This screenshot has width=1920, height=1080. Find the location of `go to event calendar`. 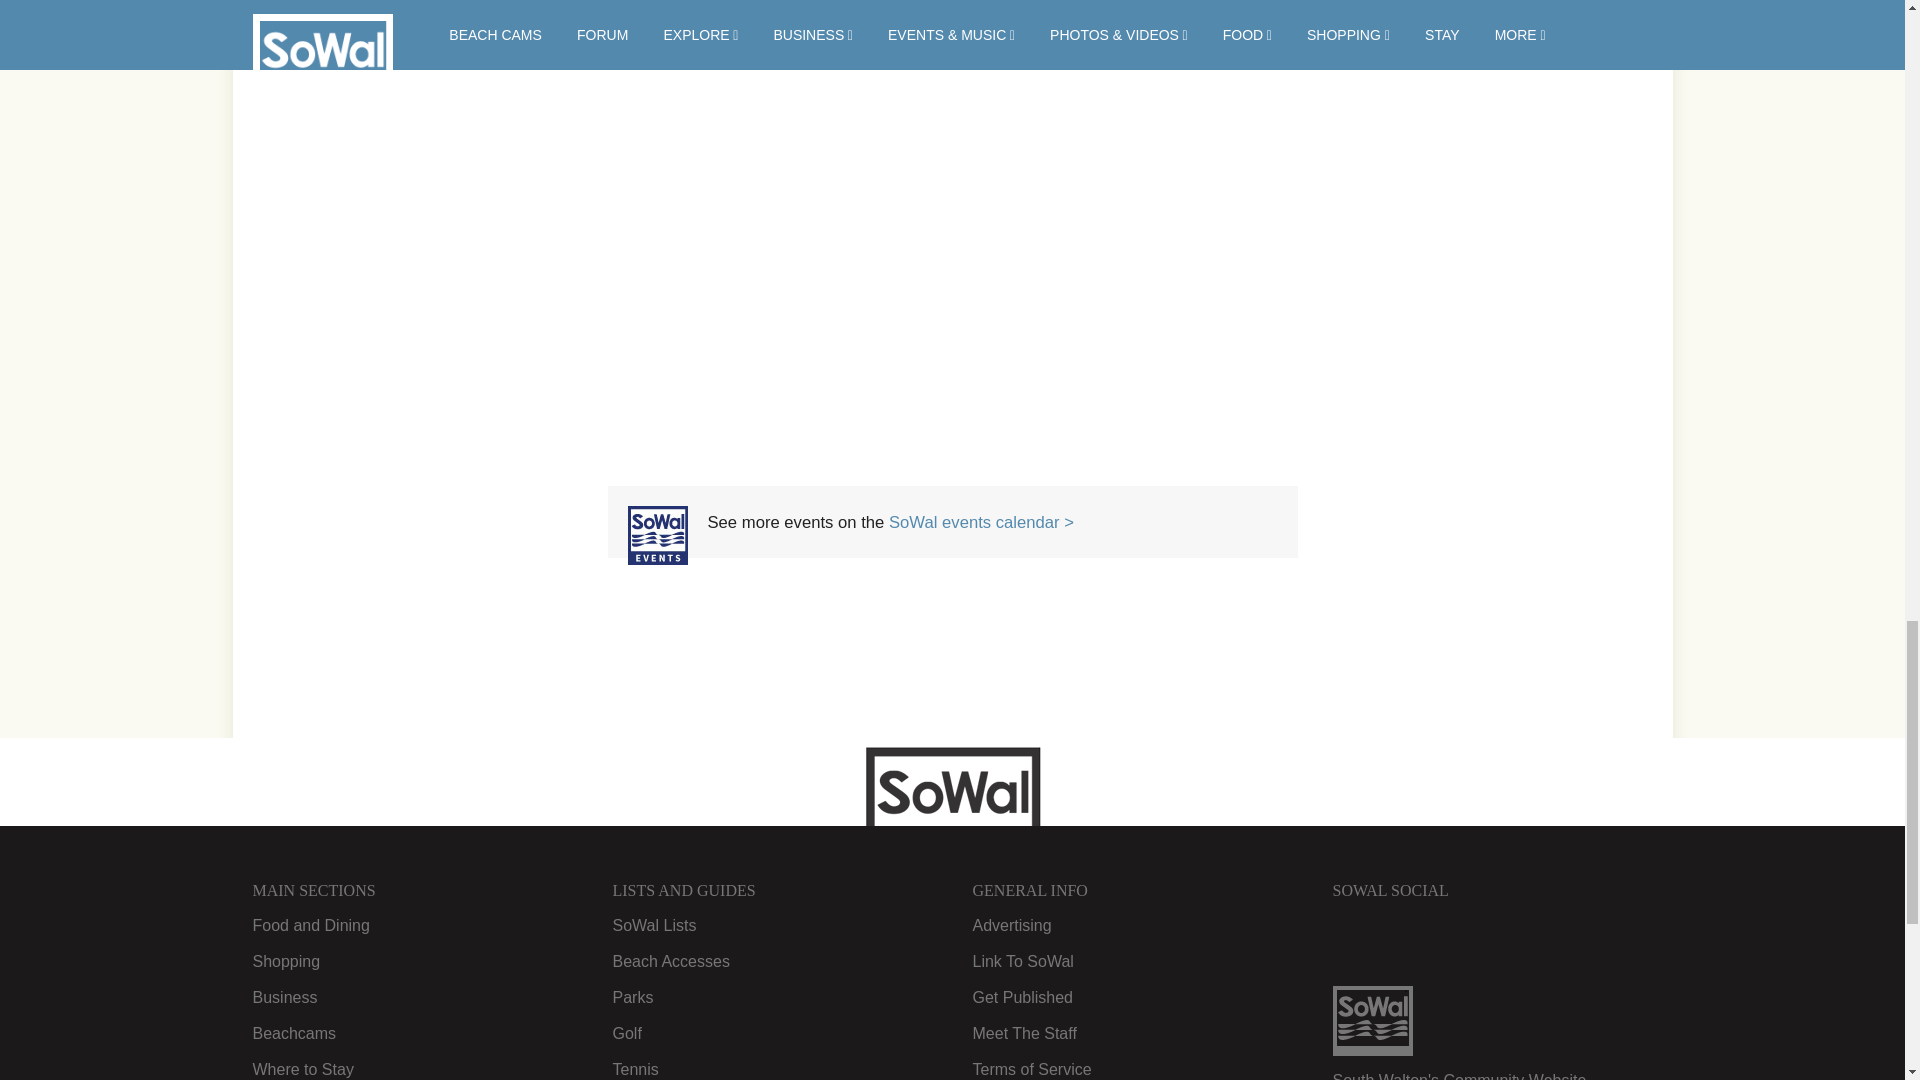

go to event calendar is located at coordinates (657, 558).